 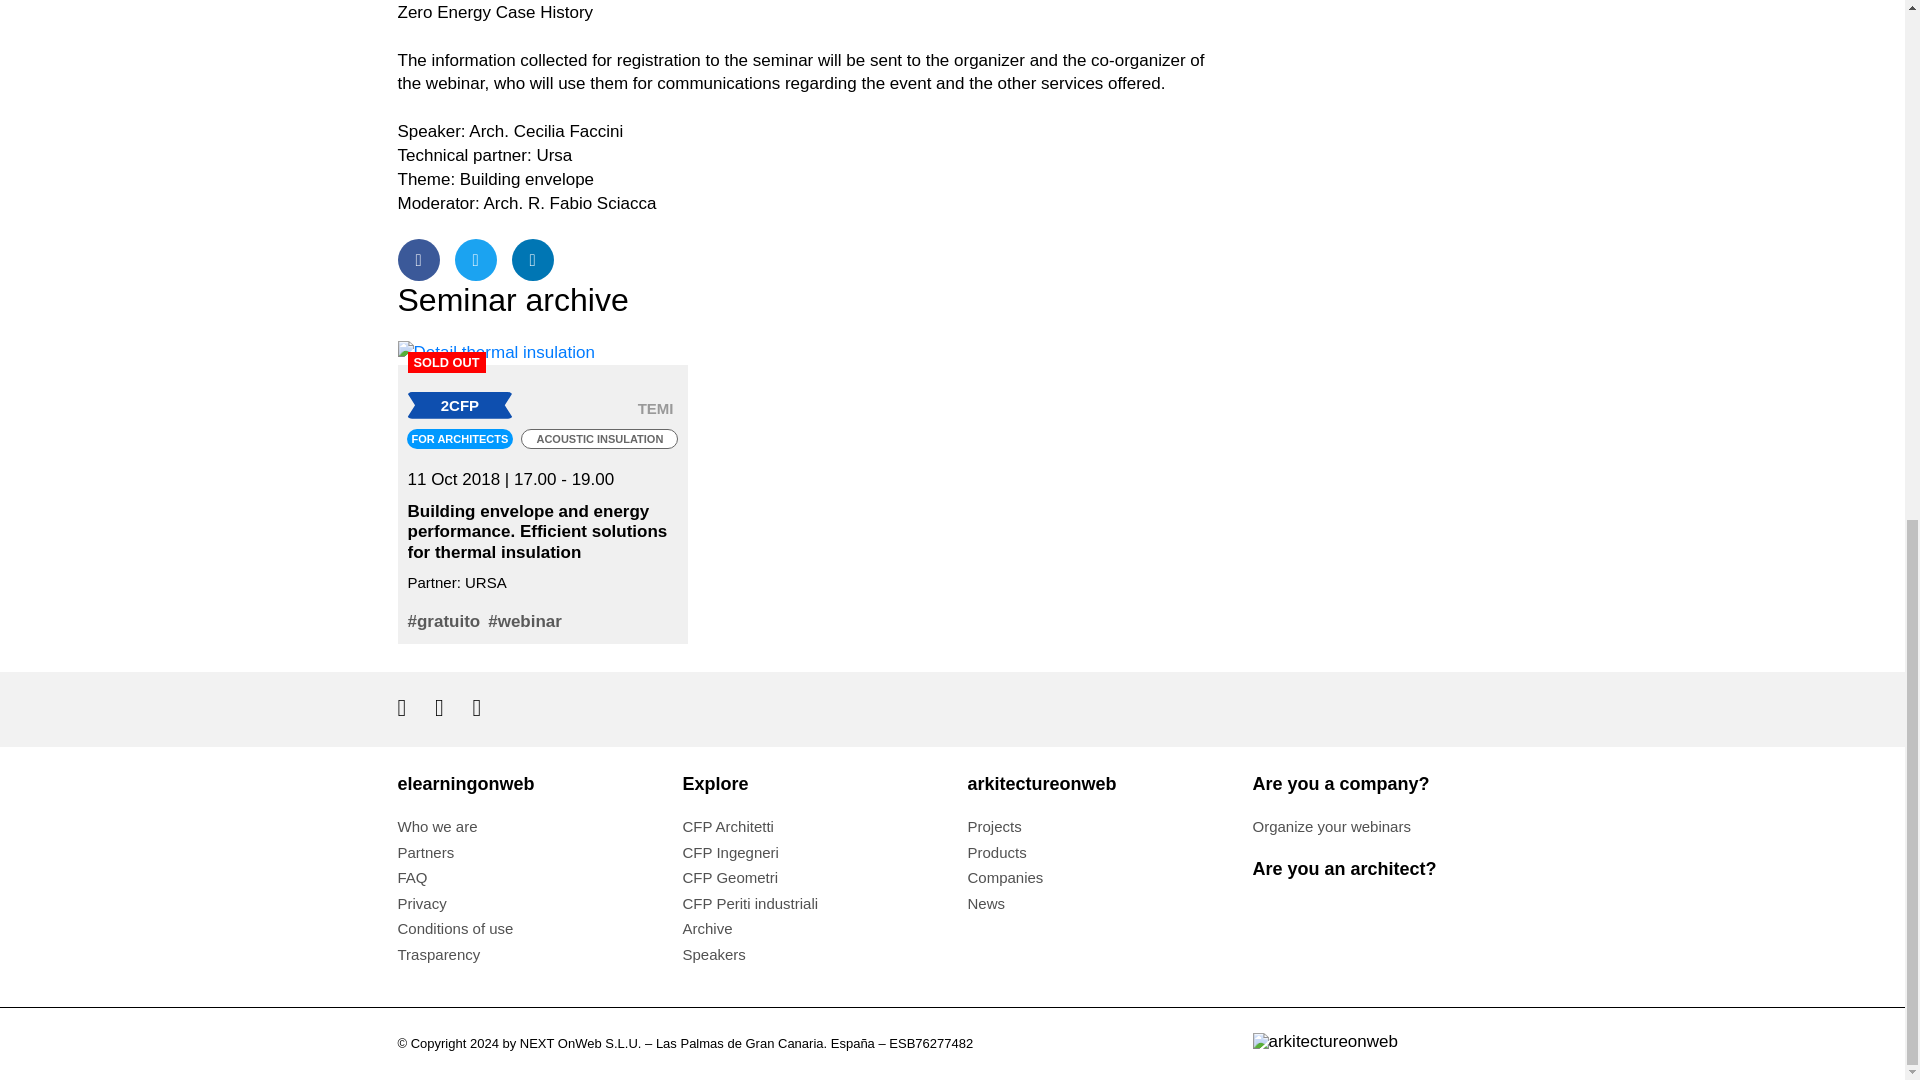 I want to click on Who we are, so click(x=438, y=826).